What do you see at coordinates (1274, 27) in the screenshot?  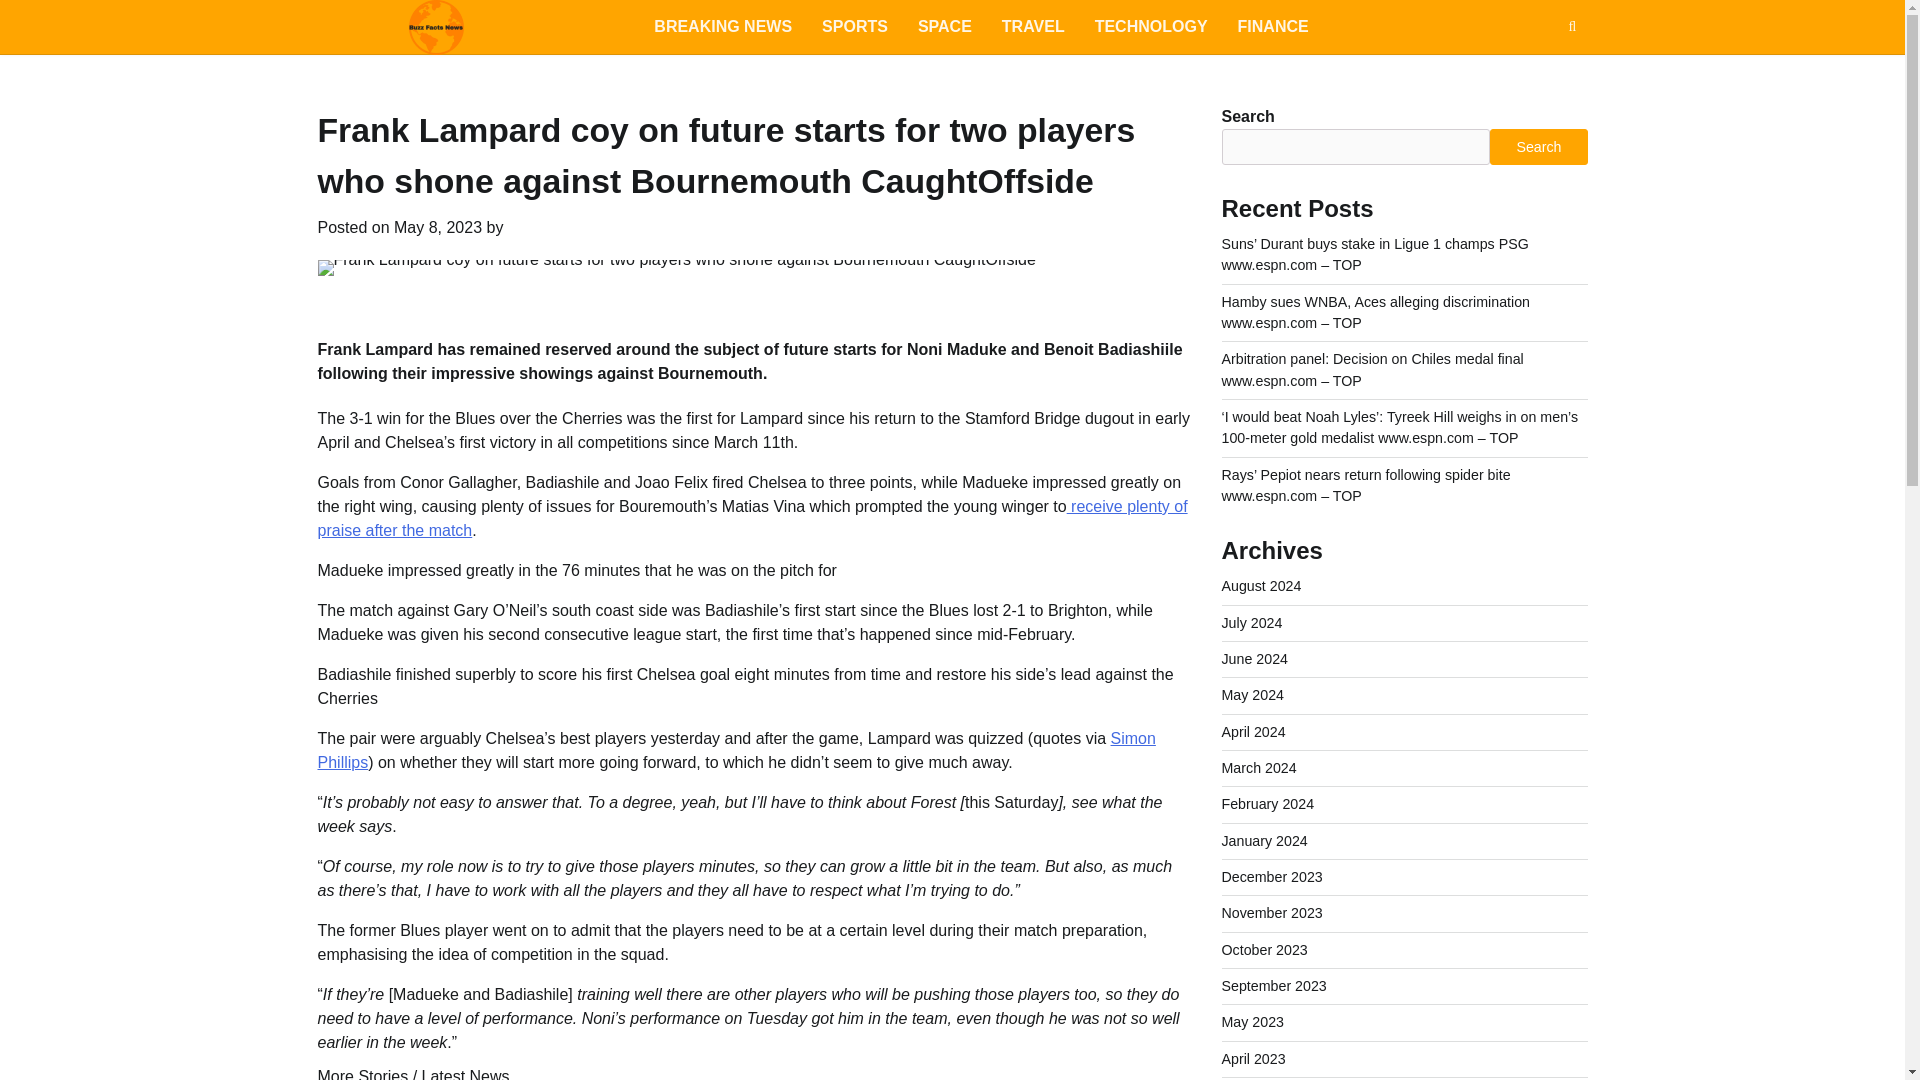 I see `FINANCE` at bounding box center [1274, 27].